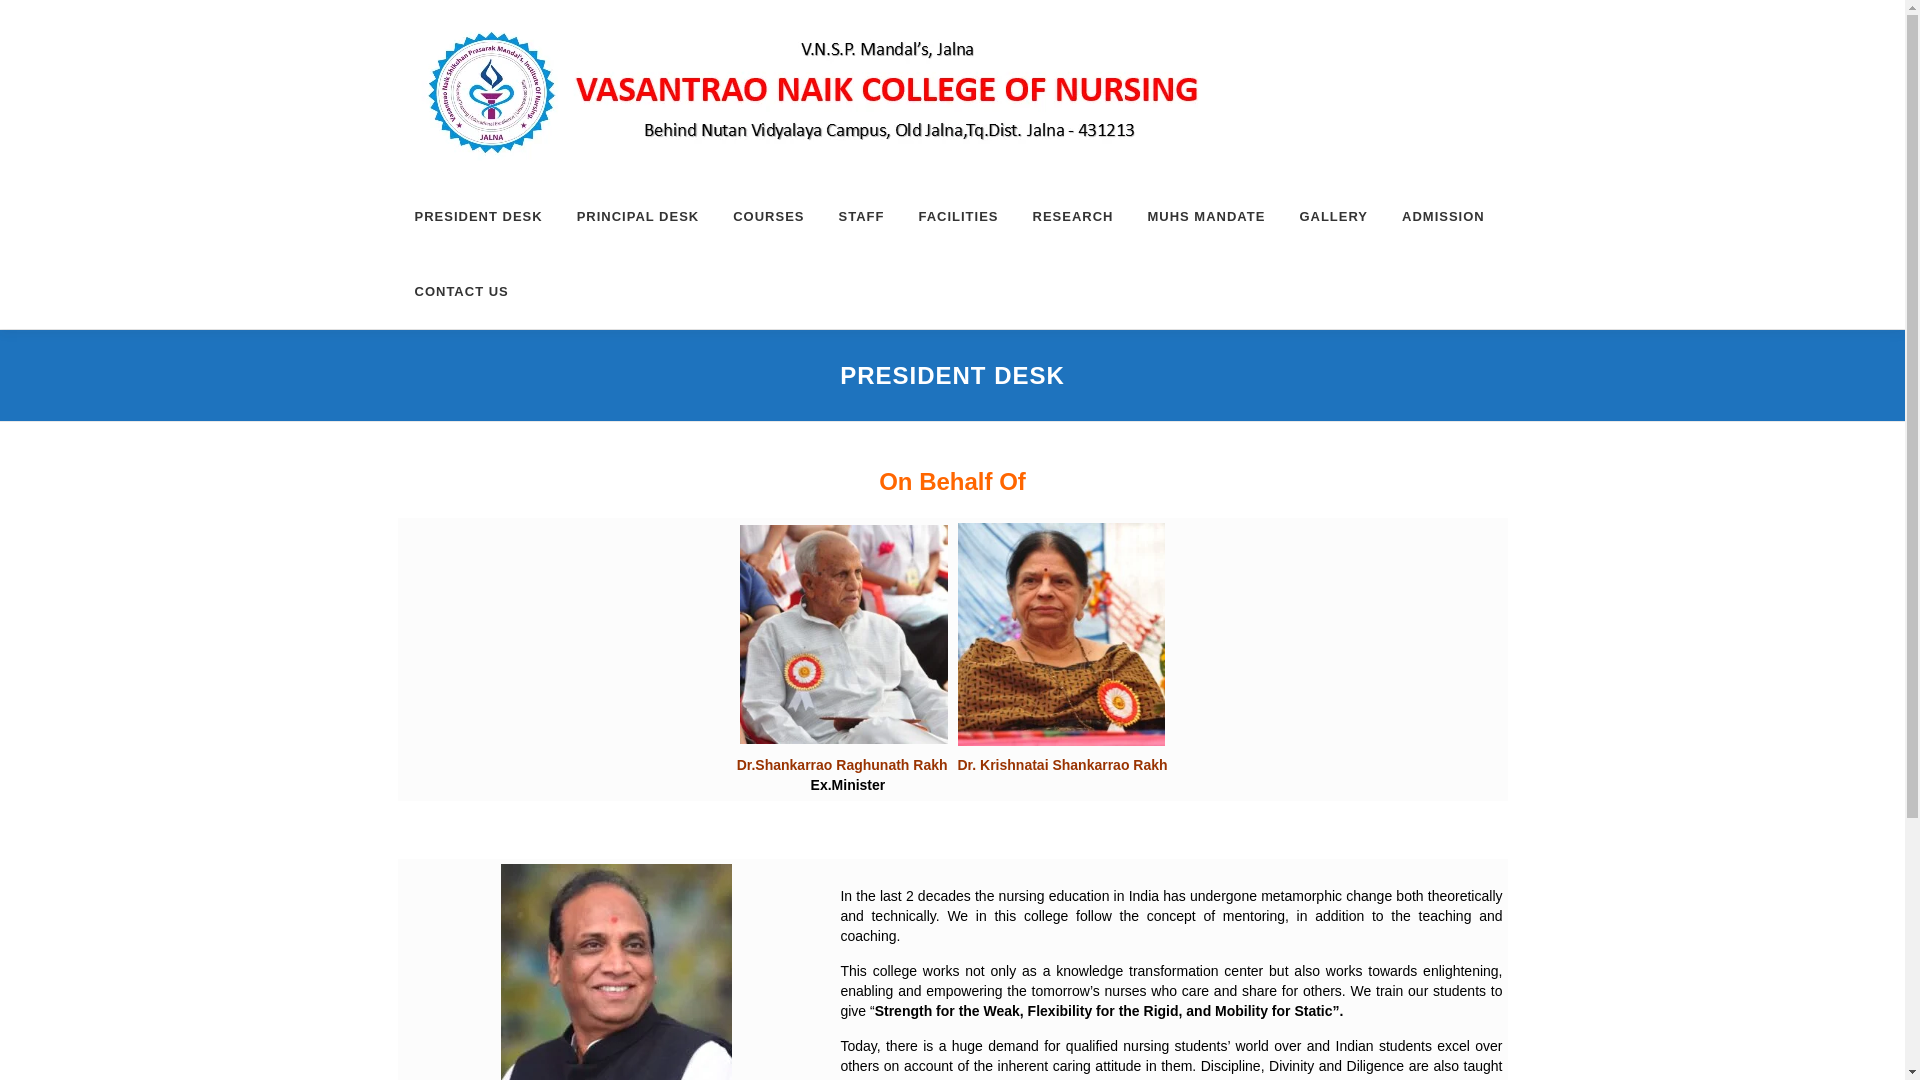 This screenshot has height=1080, width=1920. Describe the element at coordinates (862, 216) in the screenshot. I see `STAFF` at that location.